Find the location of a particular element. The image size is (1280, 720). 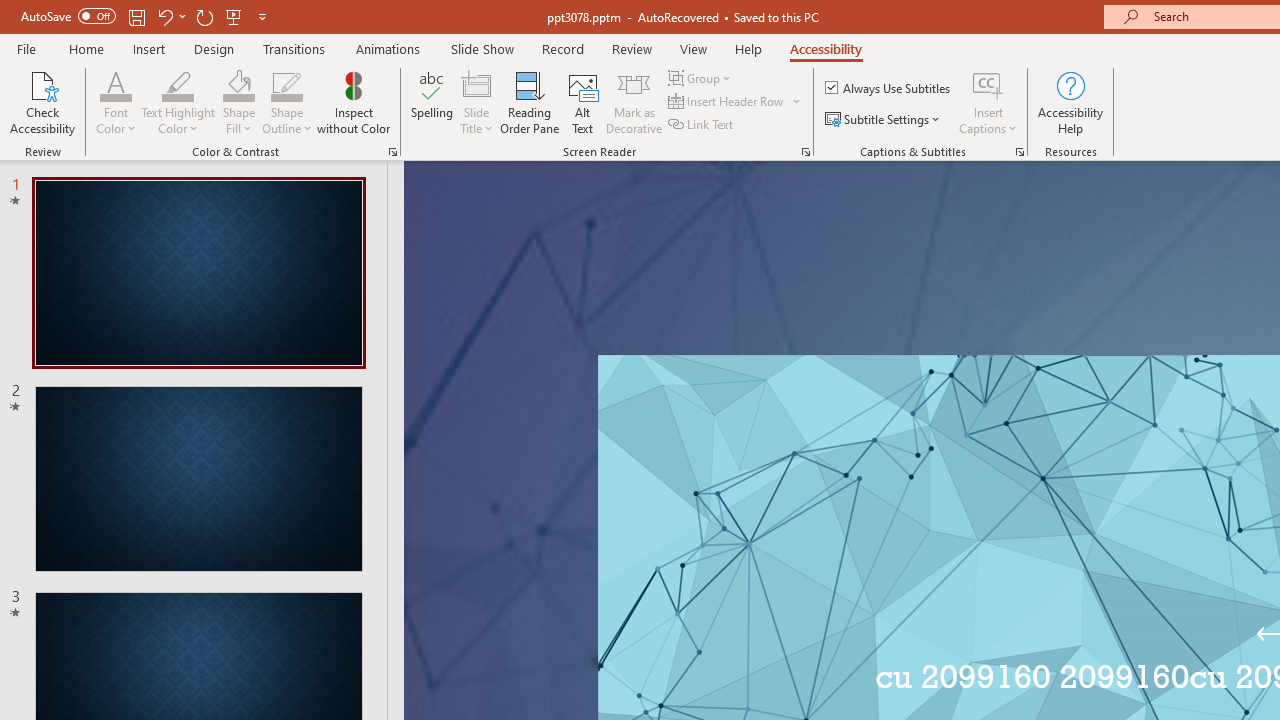

Screen Reader is located at coordinates (806, 152).